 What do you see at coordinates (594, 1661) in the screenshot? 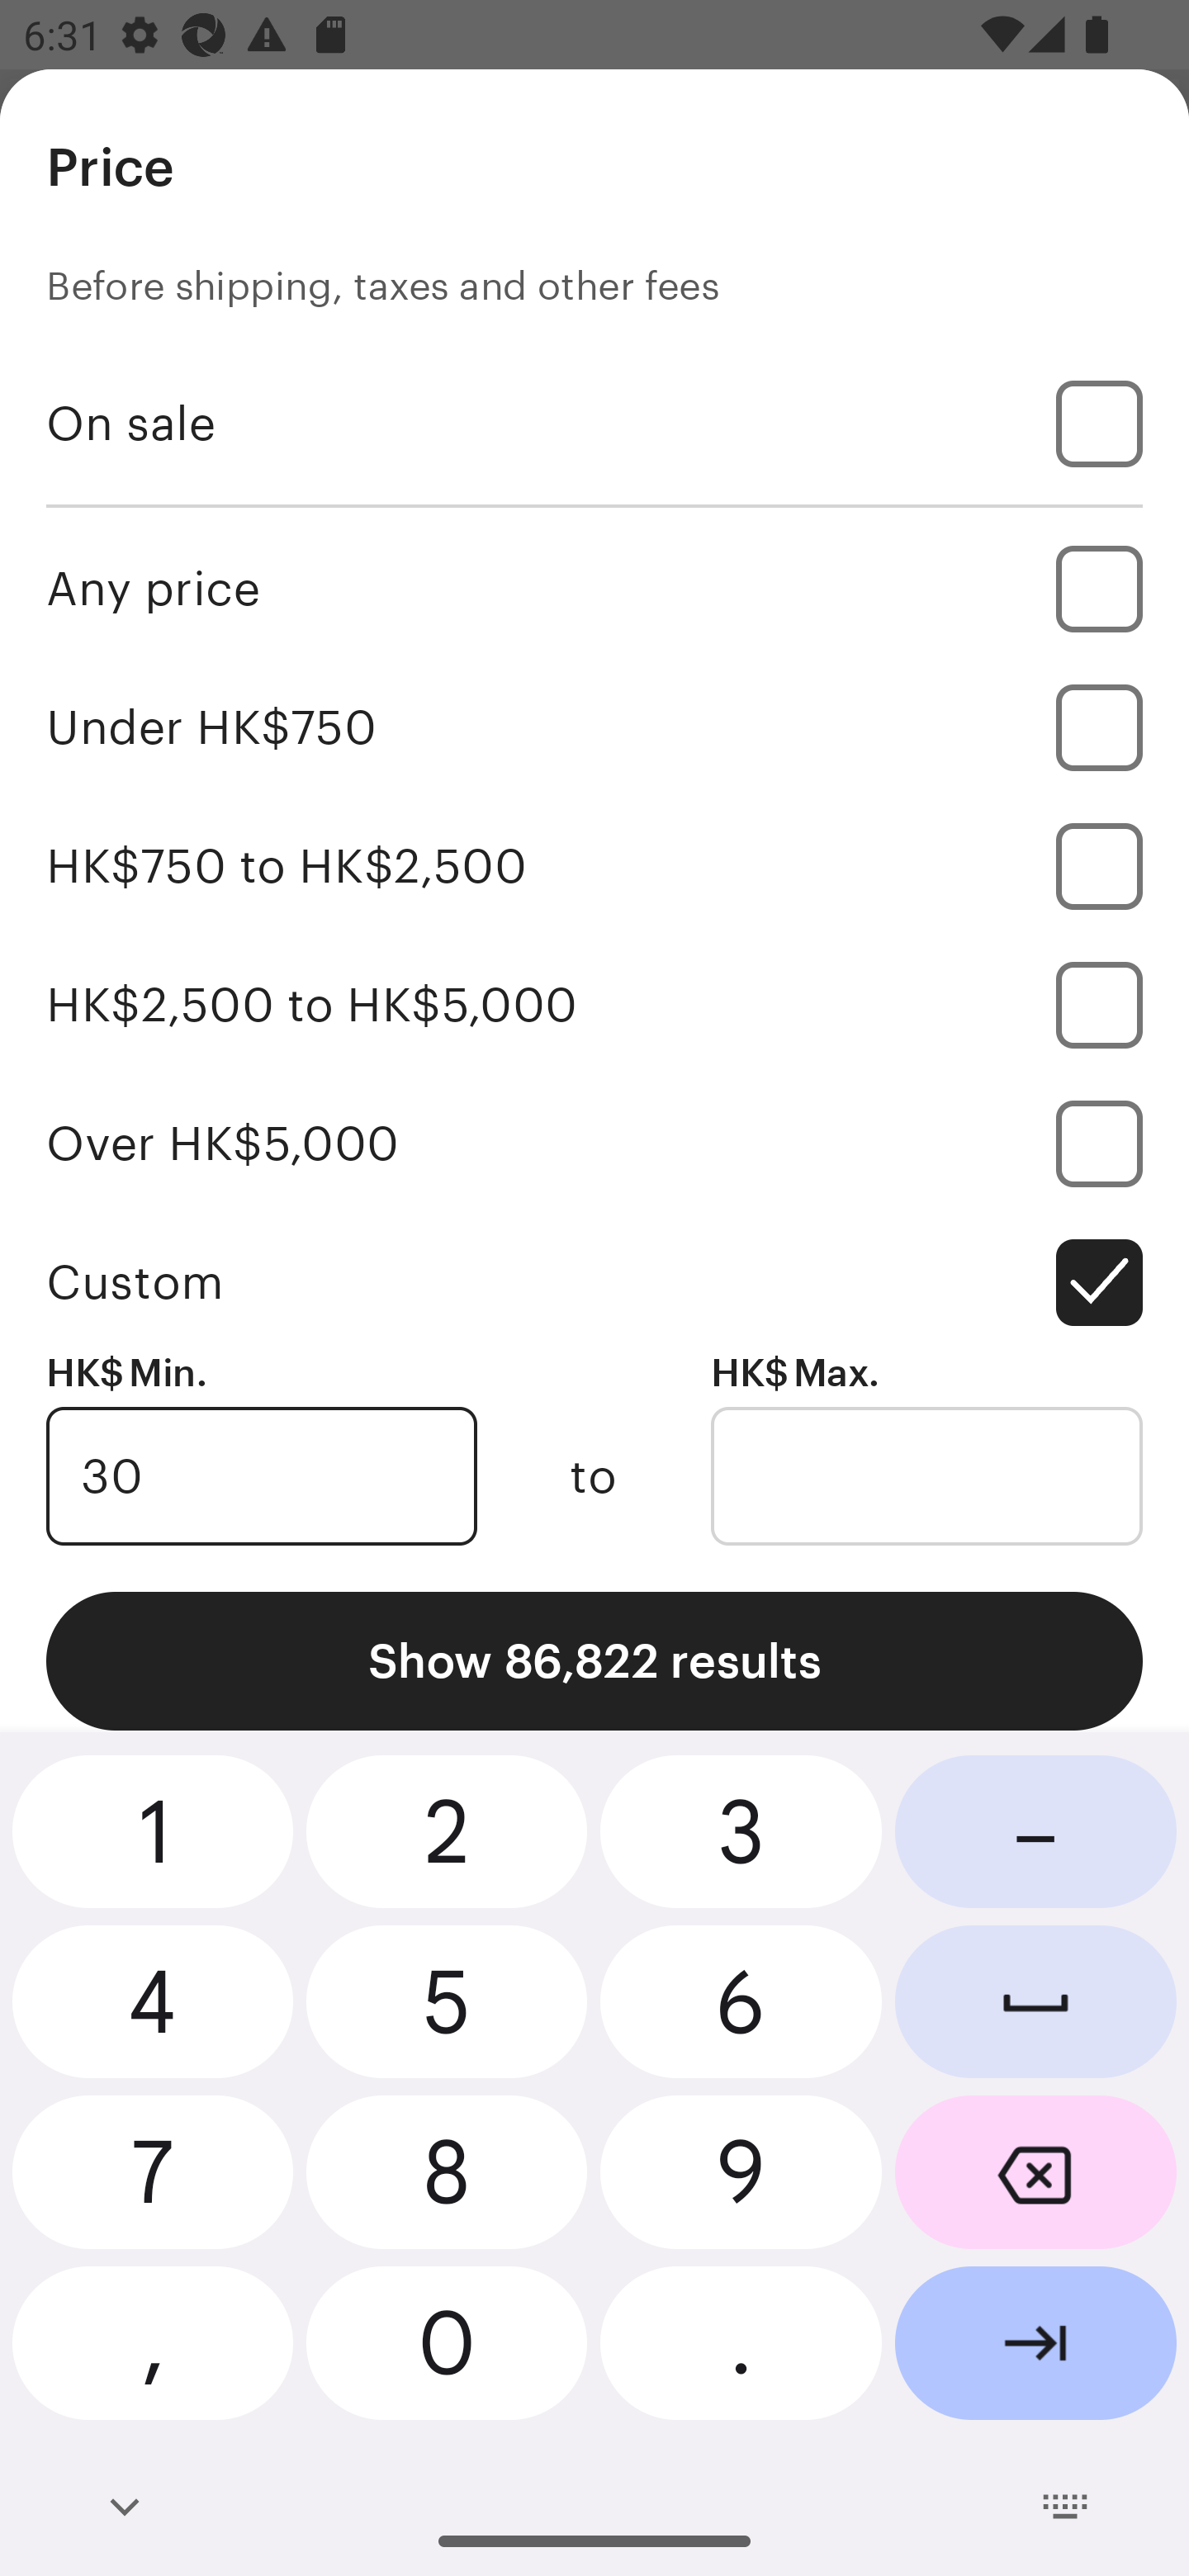
I see `Show 86,822 results` at bounding box center [594, 1661].